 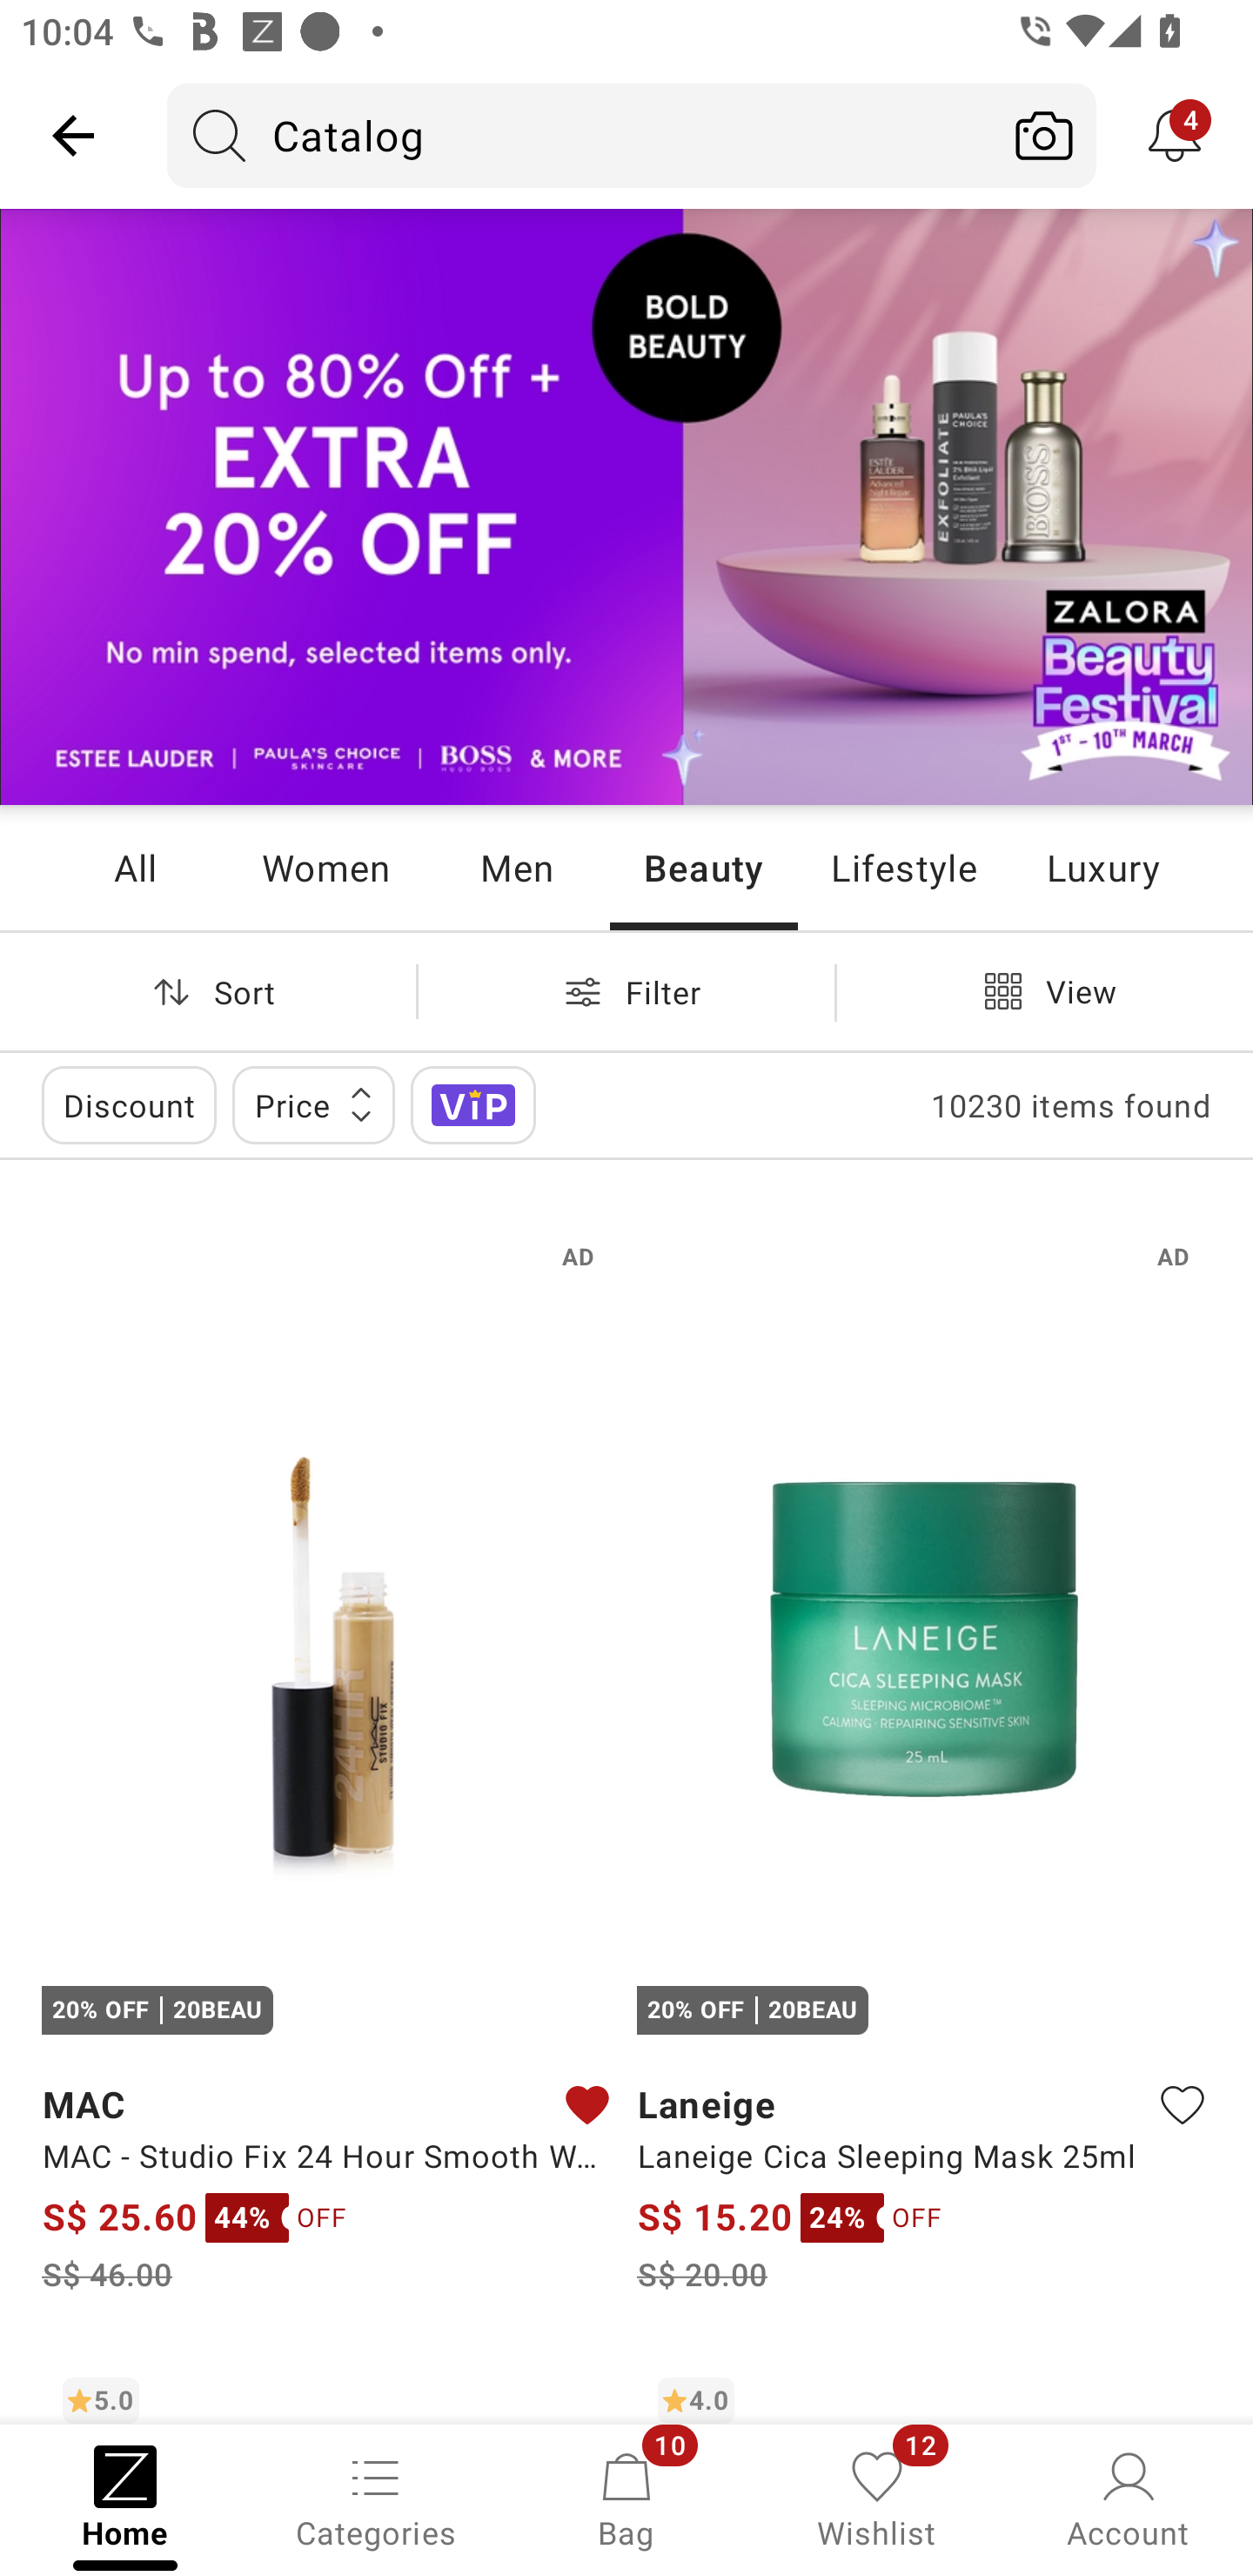 What do you see at coordinates (903, 867) in the screenshot?
I see `Lifestyle` at bounding box center [903, 867].